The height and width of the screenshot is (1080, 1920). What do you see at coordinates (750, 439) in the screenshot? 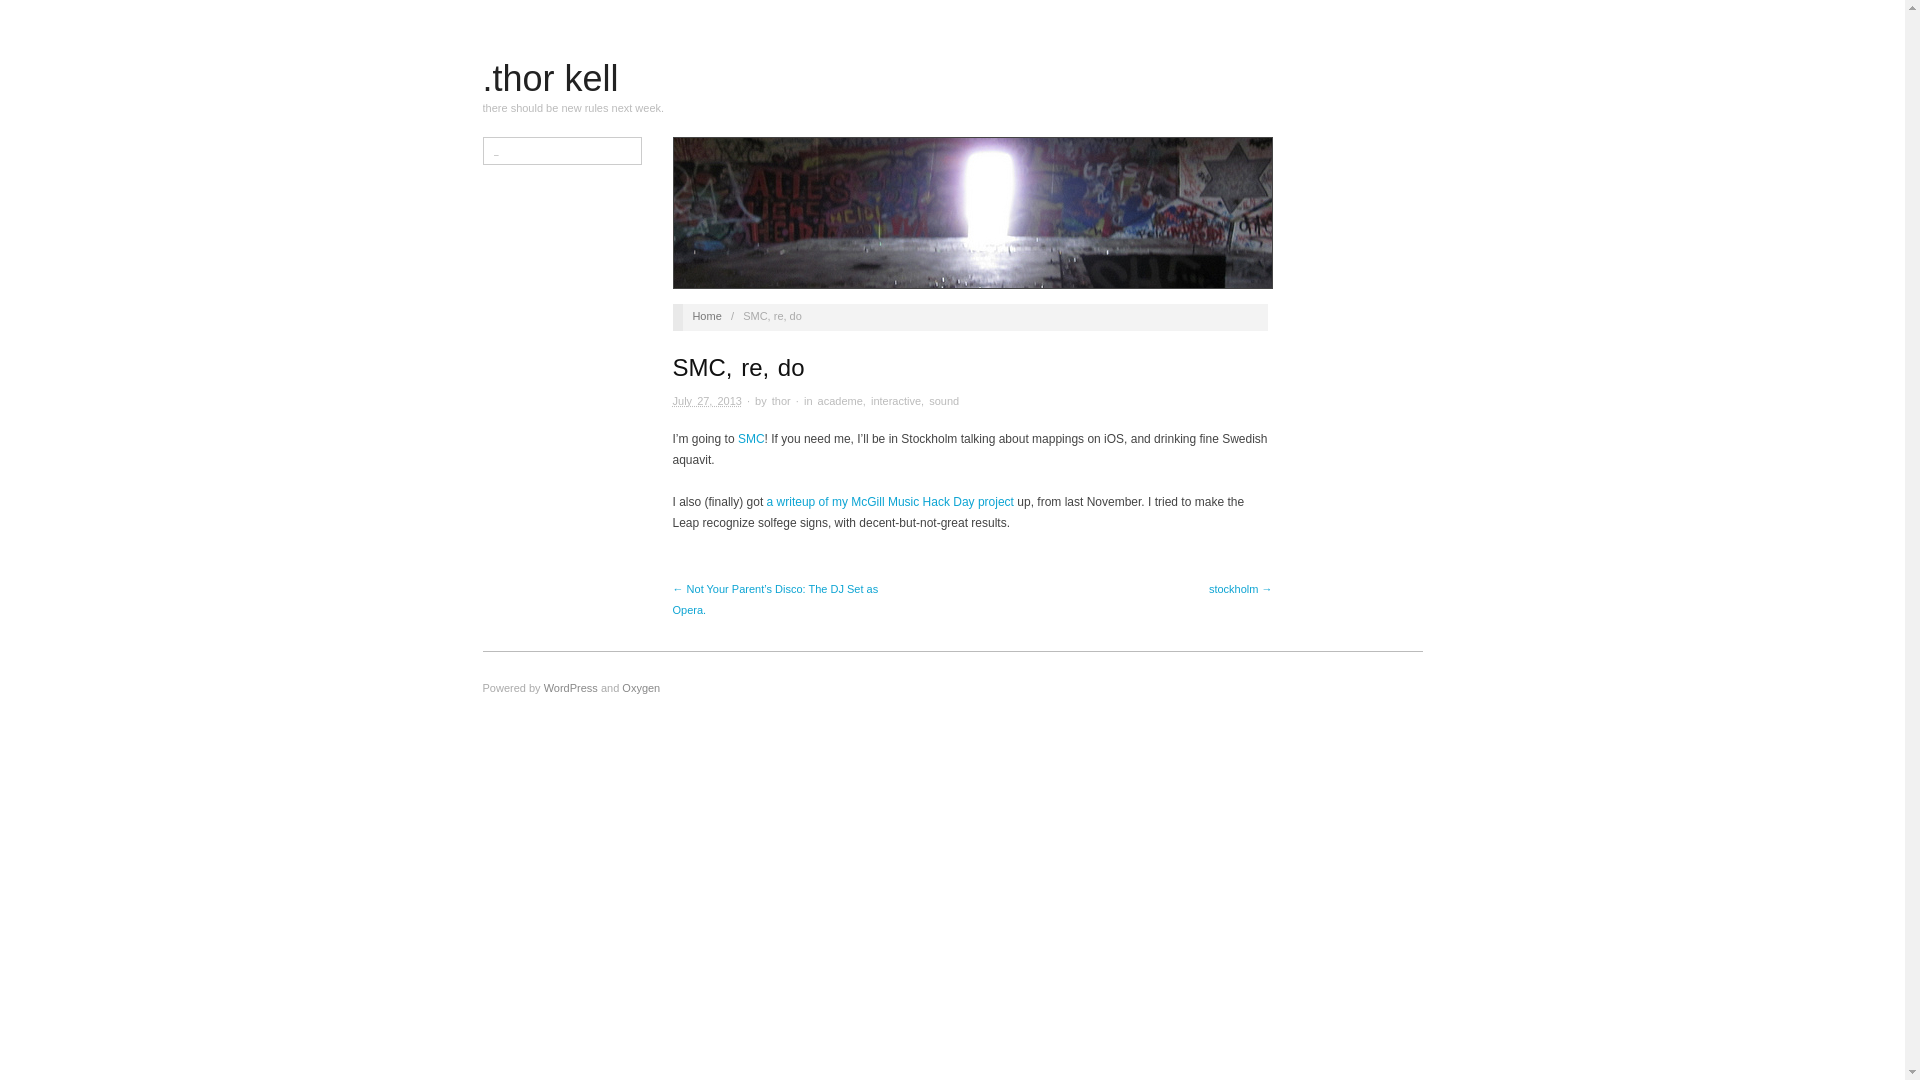
I see `SMC` at bounding box center [750, 439].